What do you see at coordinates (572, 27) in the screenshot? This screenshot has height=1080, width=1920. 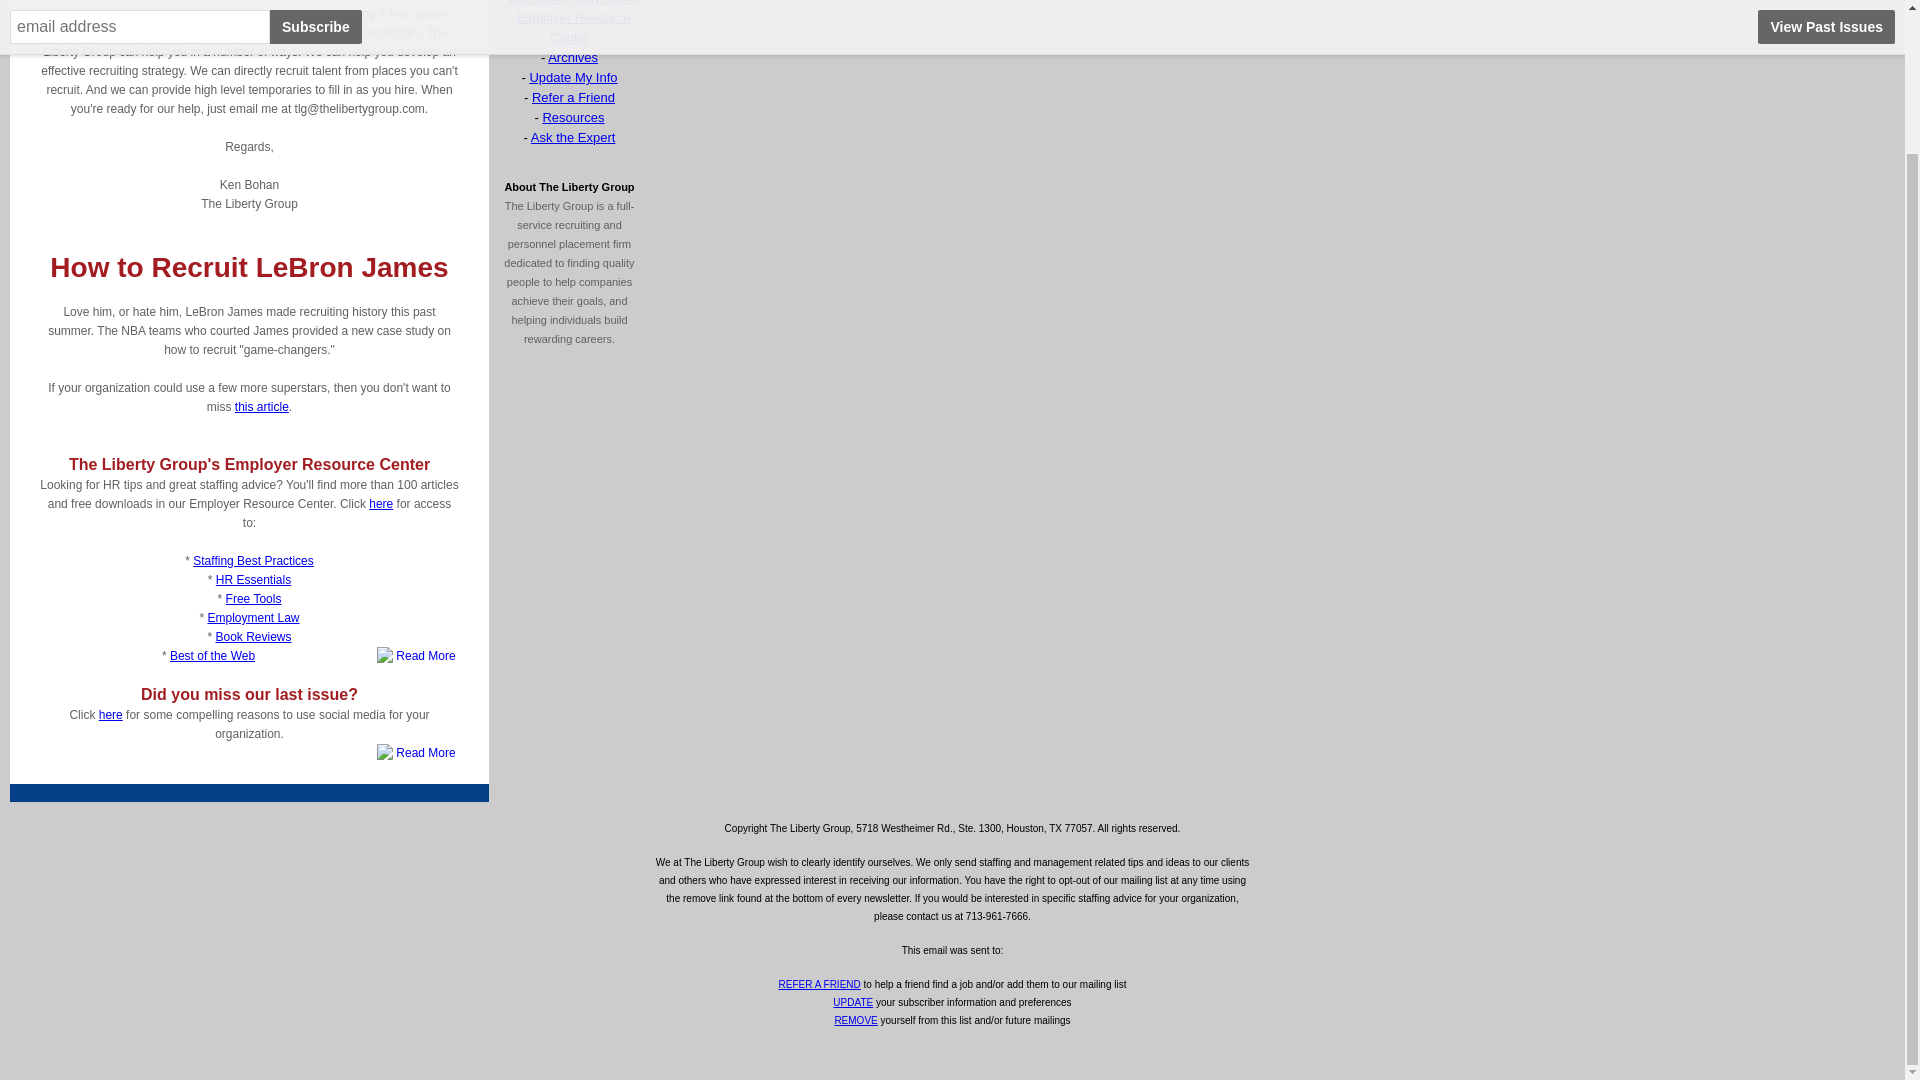 I see `Employer Resource Center` at bounding box center [572, 27].